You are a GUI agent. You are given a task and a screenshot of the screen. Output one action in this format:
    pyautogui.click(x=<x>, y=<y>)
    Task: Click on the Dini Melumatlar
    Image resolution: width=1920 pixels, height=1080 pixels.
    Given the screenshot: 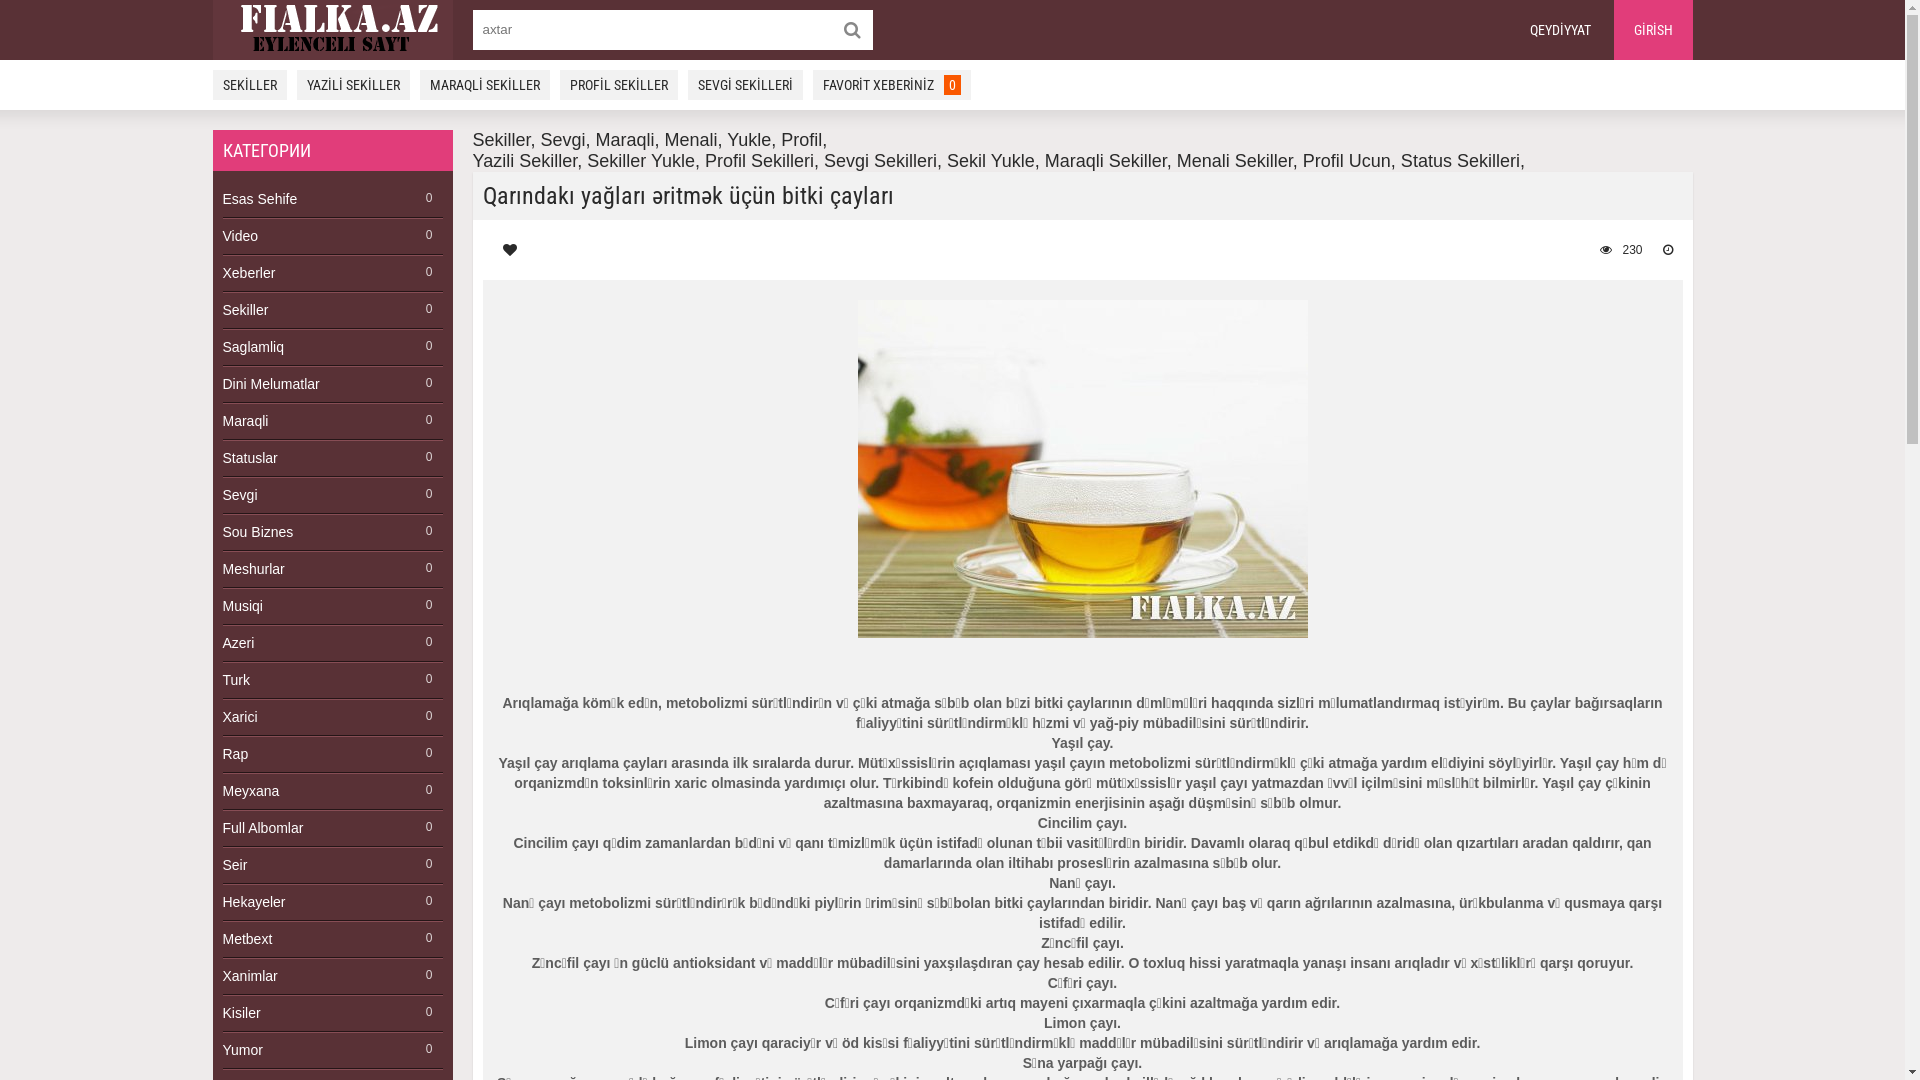 What is the action you would take?
    pyautogui.click(x=332, y=384)
    